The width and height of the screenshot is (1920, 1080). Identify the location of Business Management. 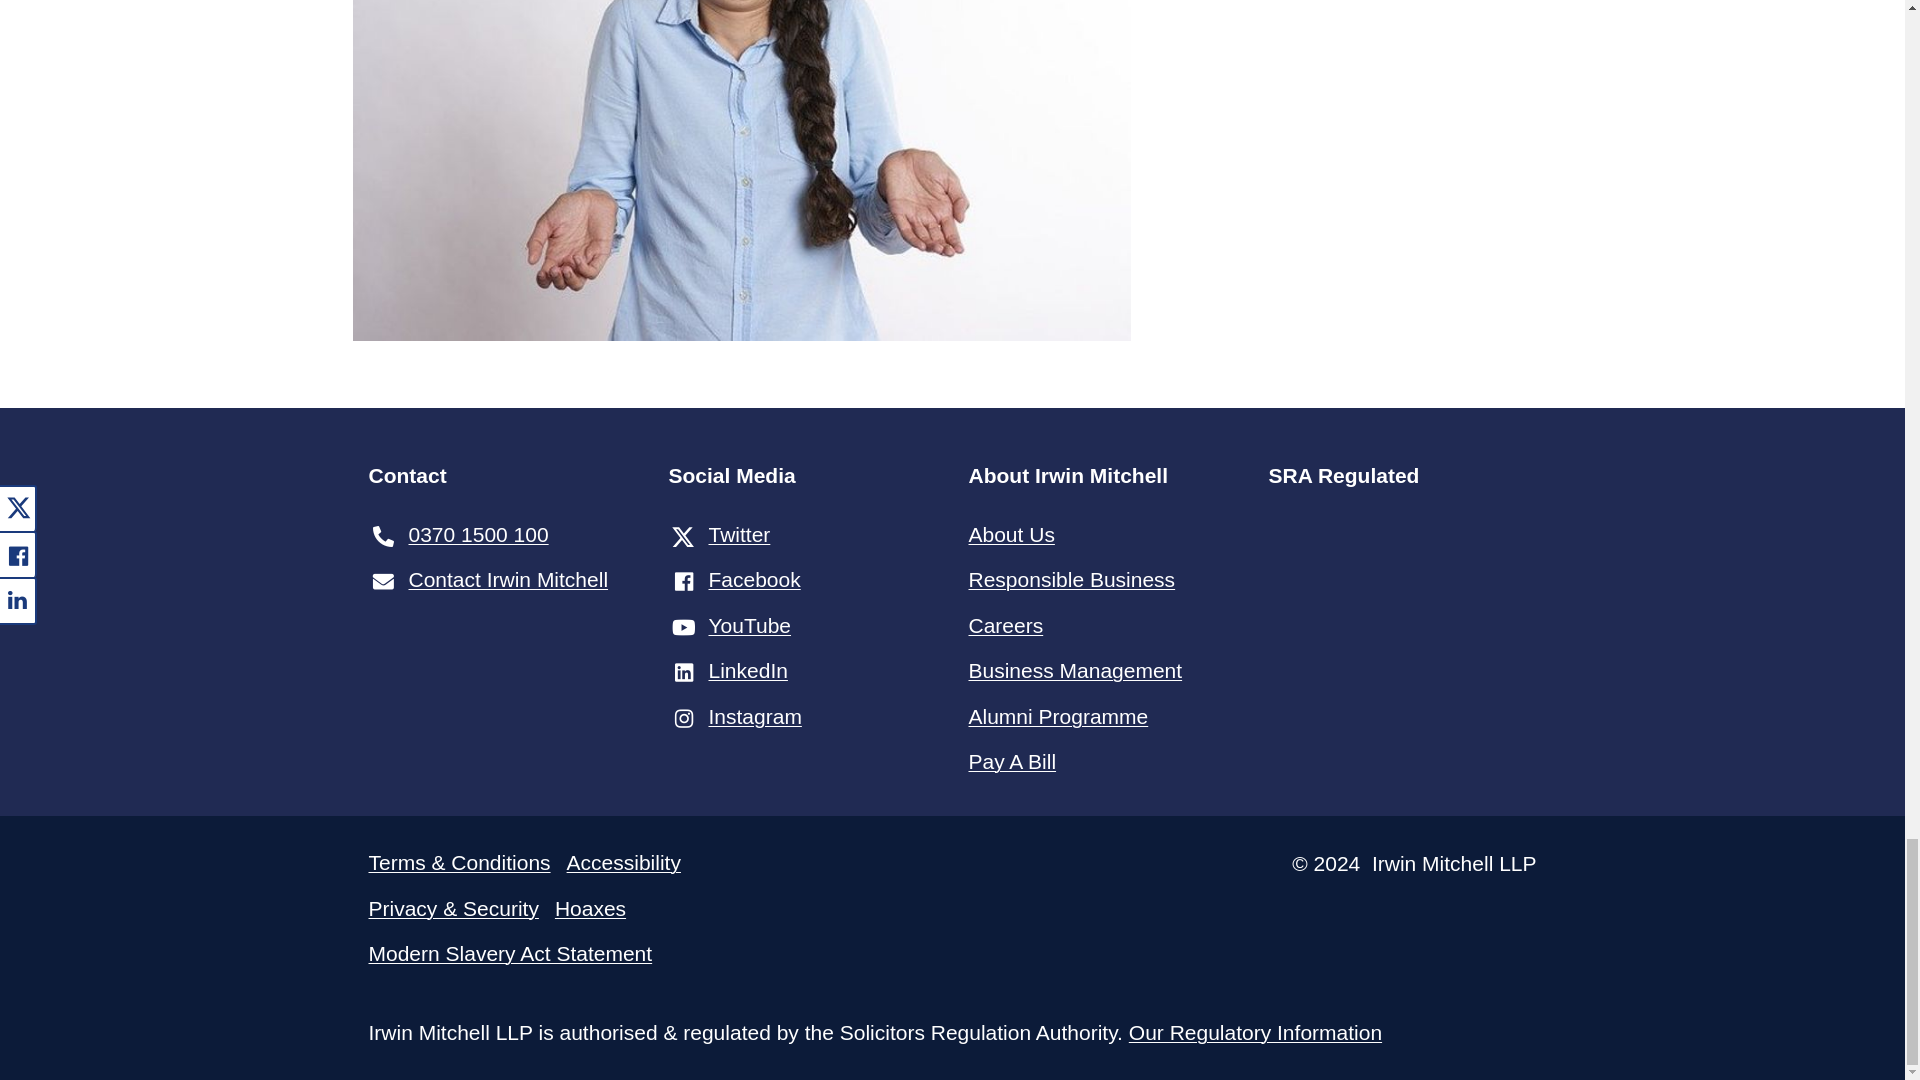
(1102, 670).